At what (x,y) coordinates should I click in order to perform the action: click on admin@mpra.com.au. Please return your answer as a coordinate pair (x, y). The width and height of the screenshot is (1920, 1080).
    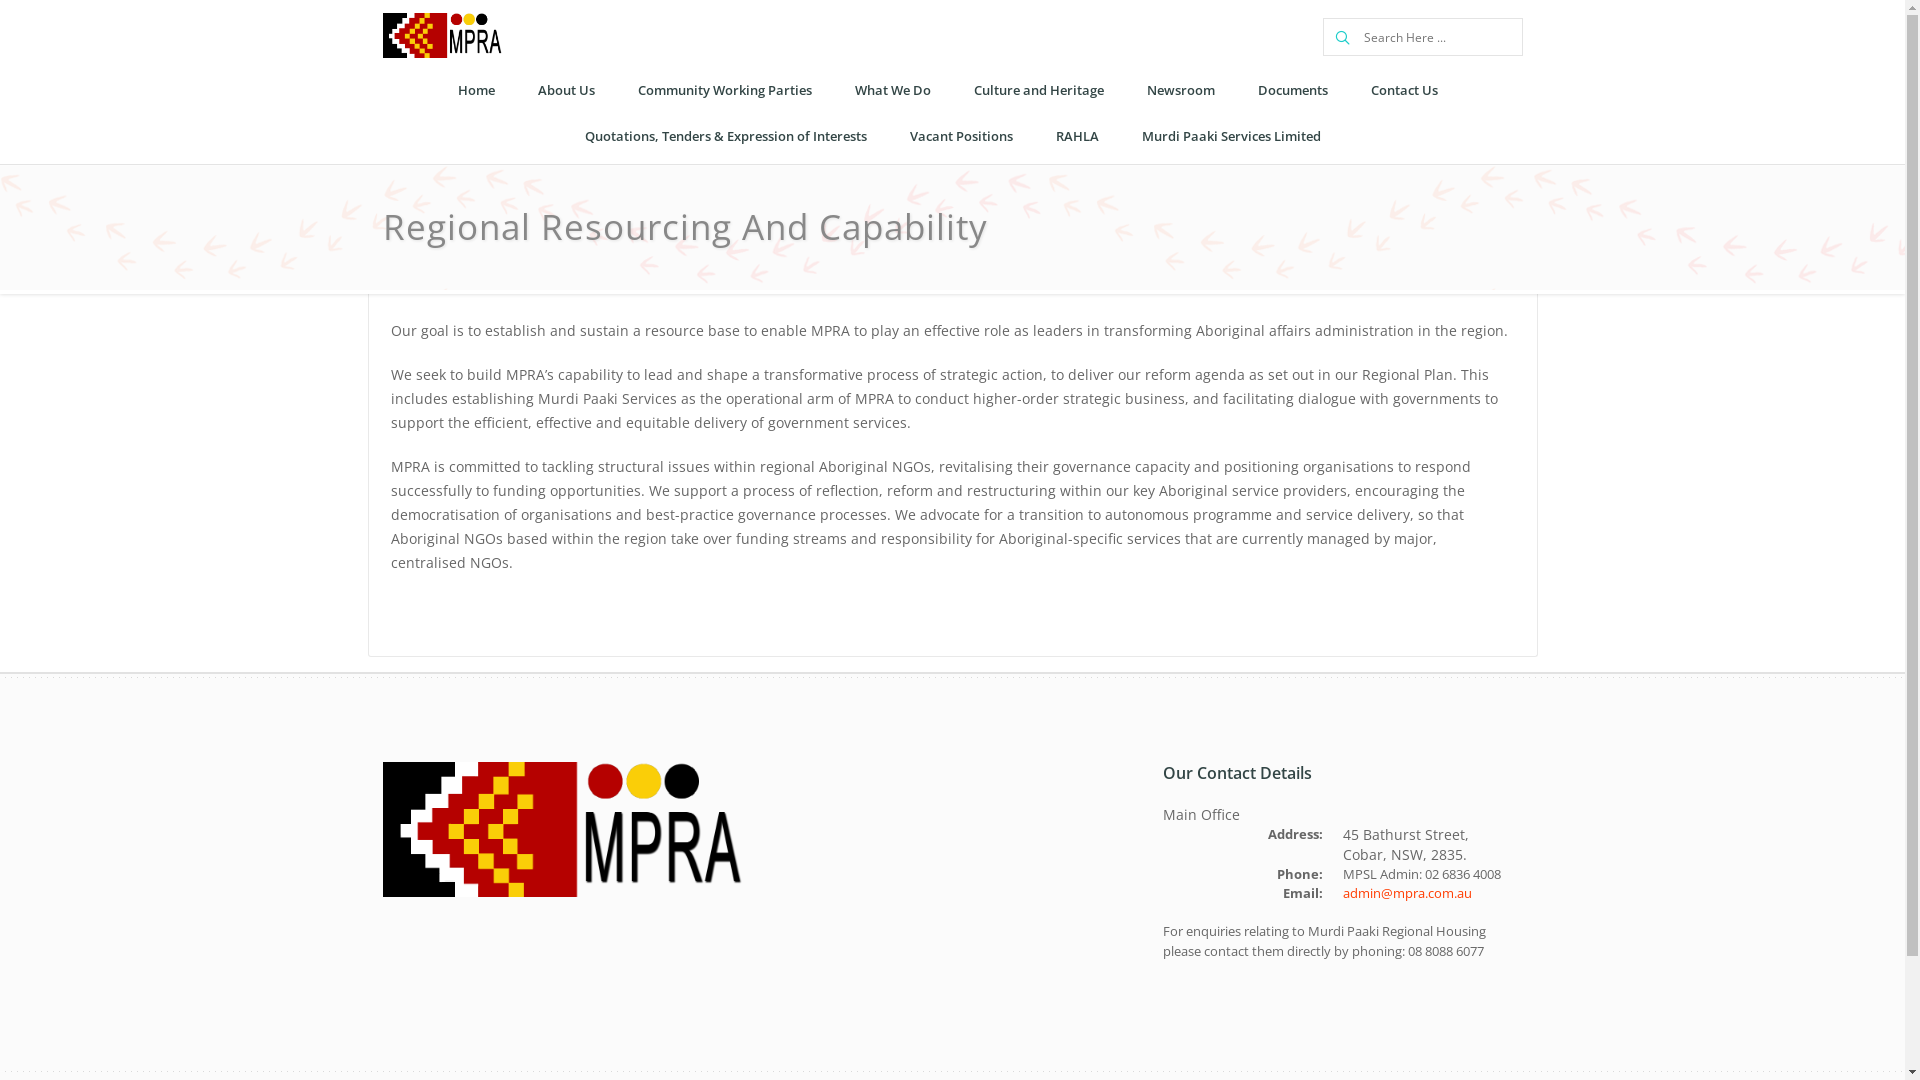
    Looking at the image, I should click on (1406, 893).